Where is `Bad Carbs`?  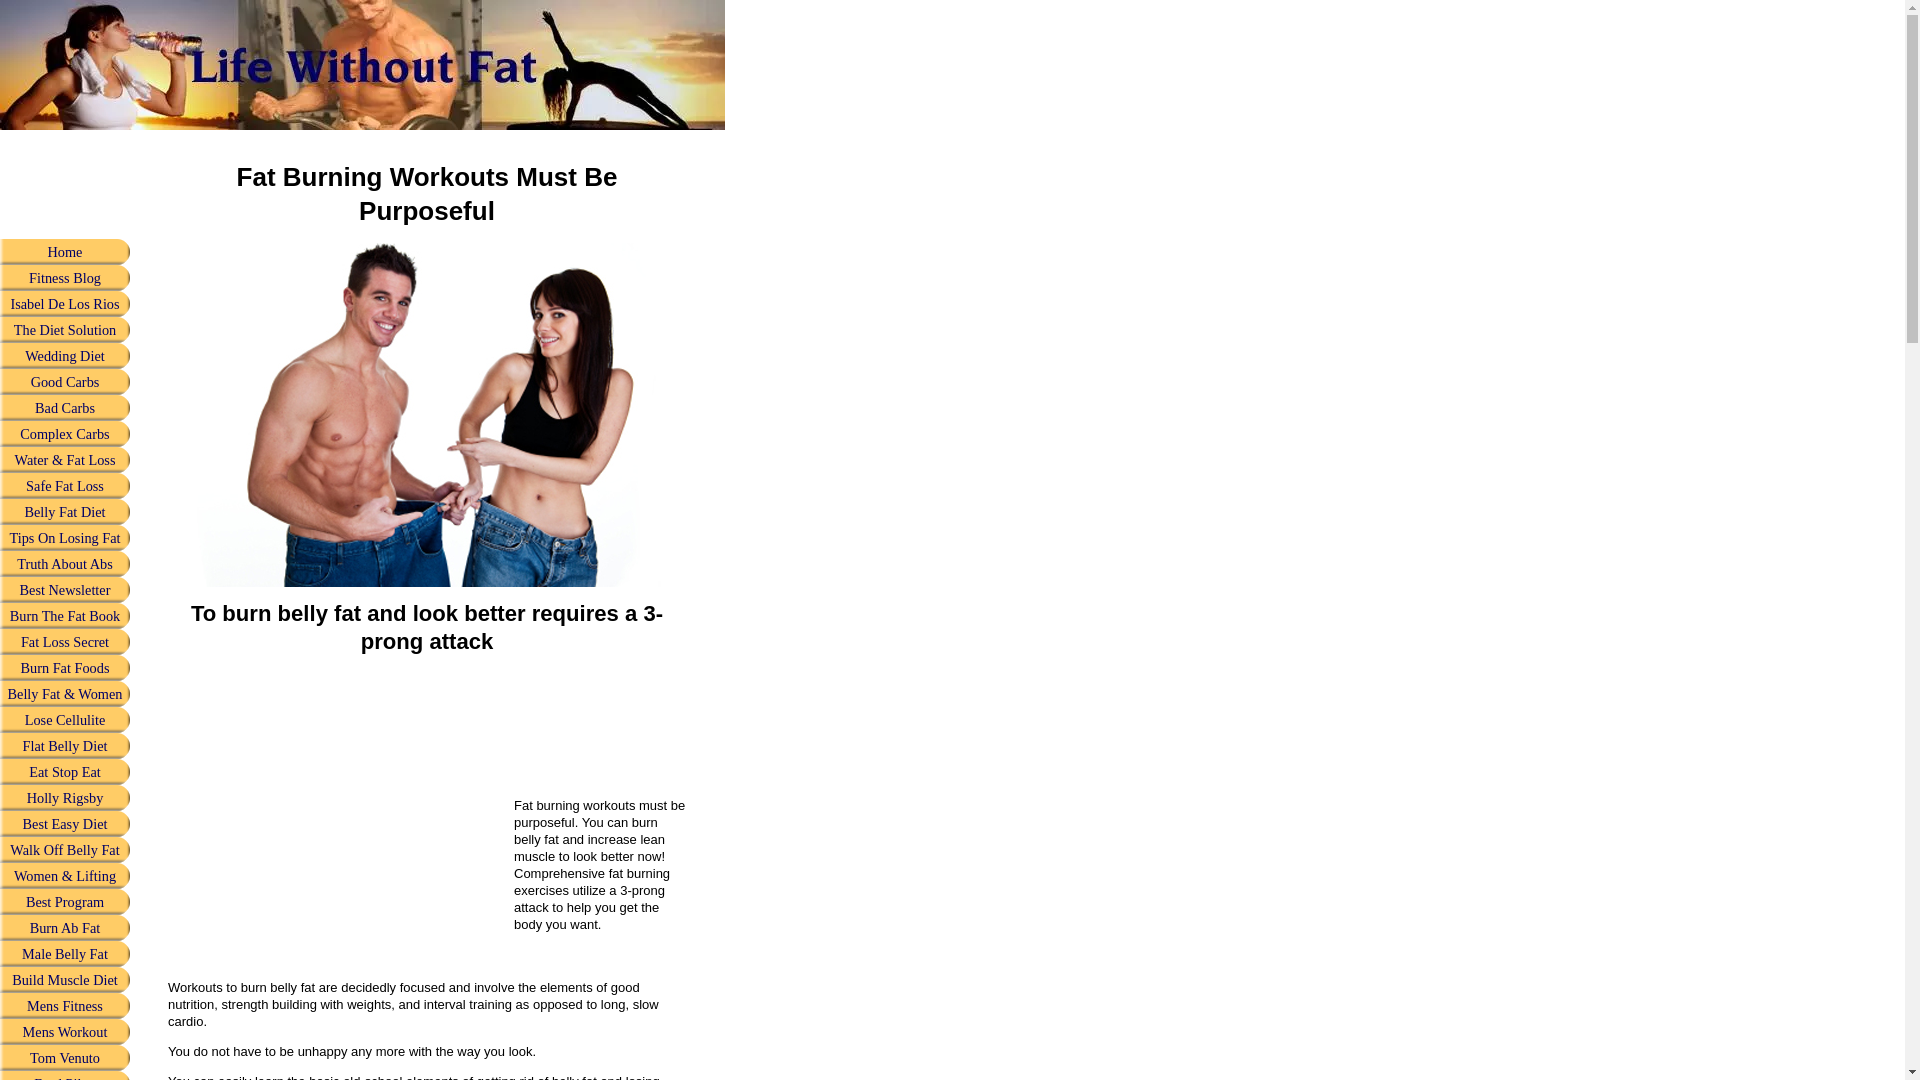
Bad Carbs is located at coordinates (65, 408).